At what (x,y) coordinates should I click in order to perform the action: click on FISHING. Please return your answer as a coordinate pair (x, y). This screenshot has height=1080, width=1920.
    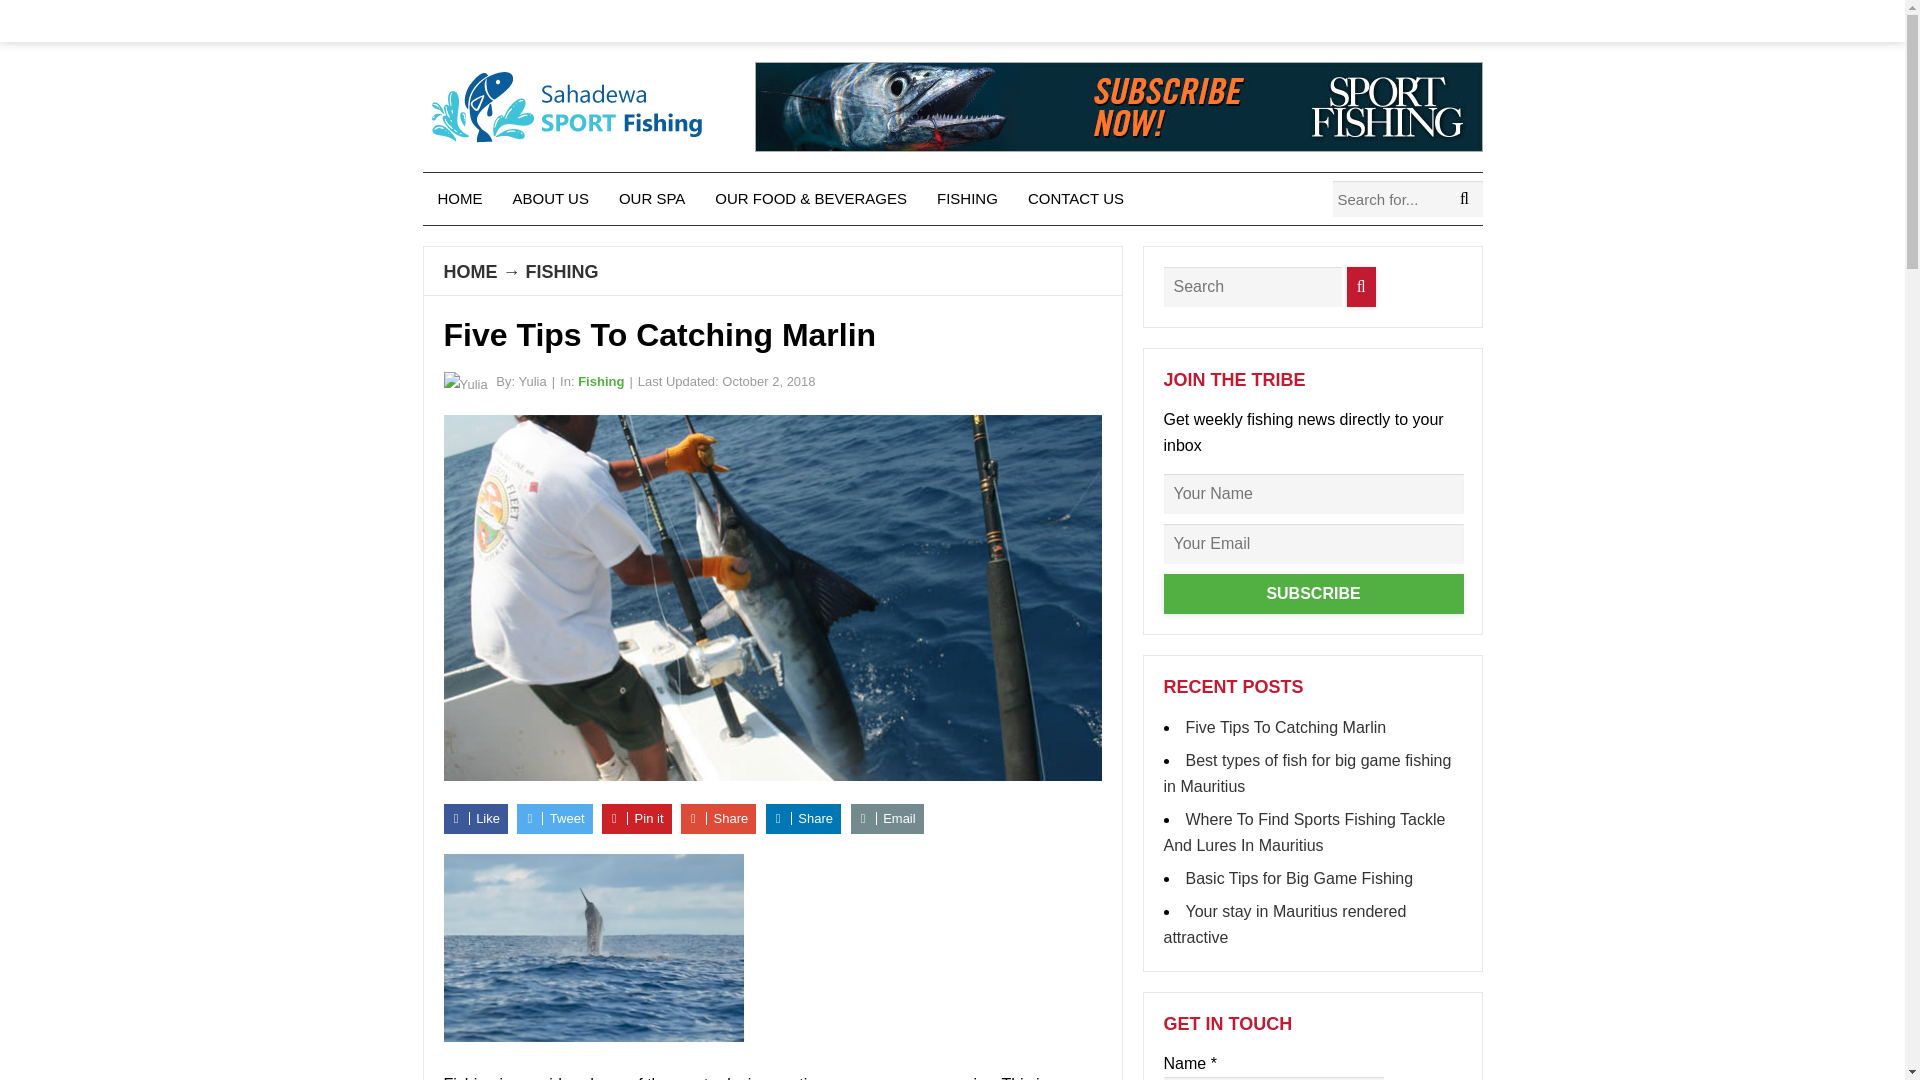
    Looking at the image, I should click on (967, 198).